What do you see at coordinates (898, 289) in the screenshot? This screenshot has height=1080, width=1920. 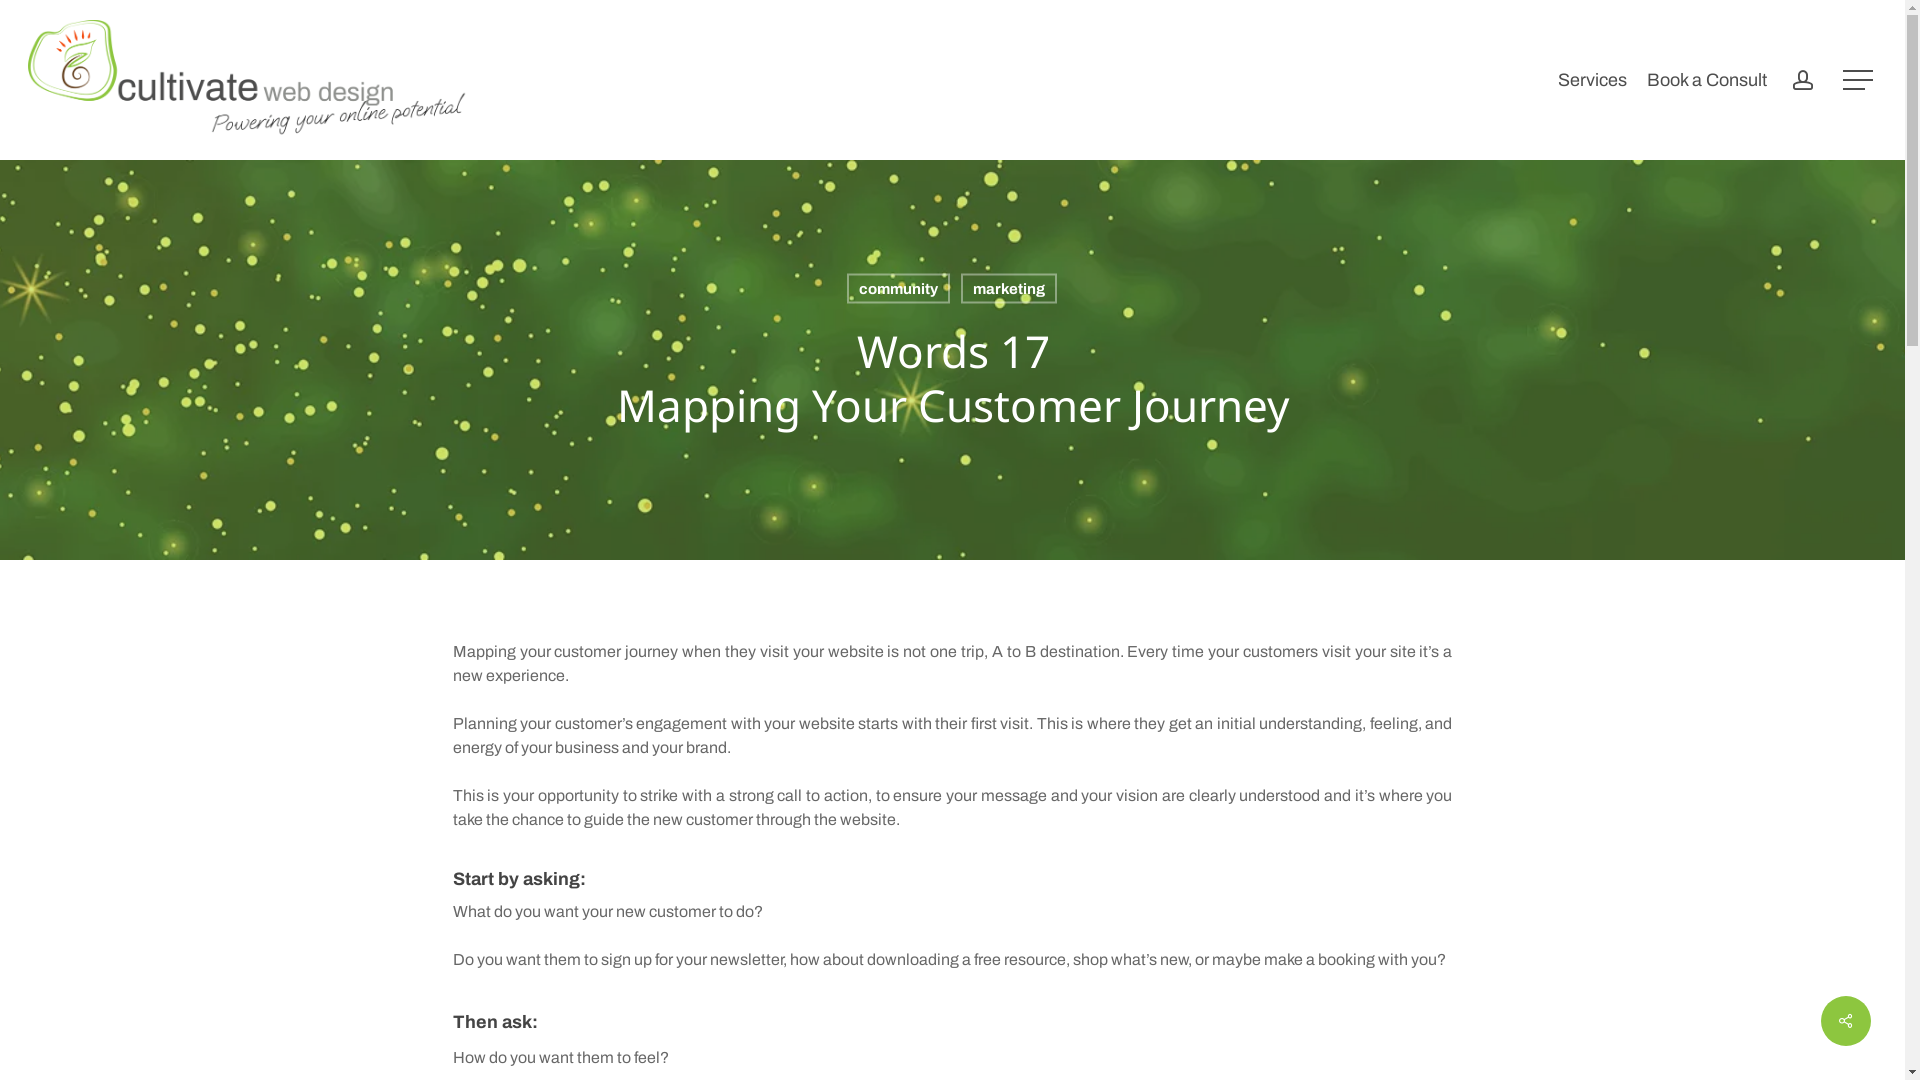 I see `community` at bounding box center [898, 289].